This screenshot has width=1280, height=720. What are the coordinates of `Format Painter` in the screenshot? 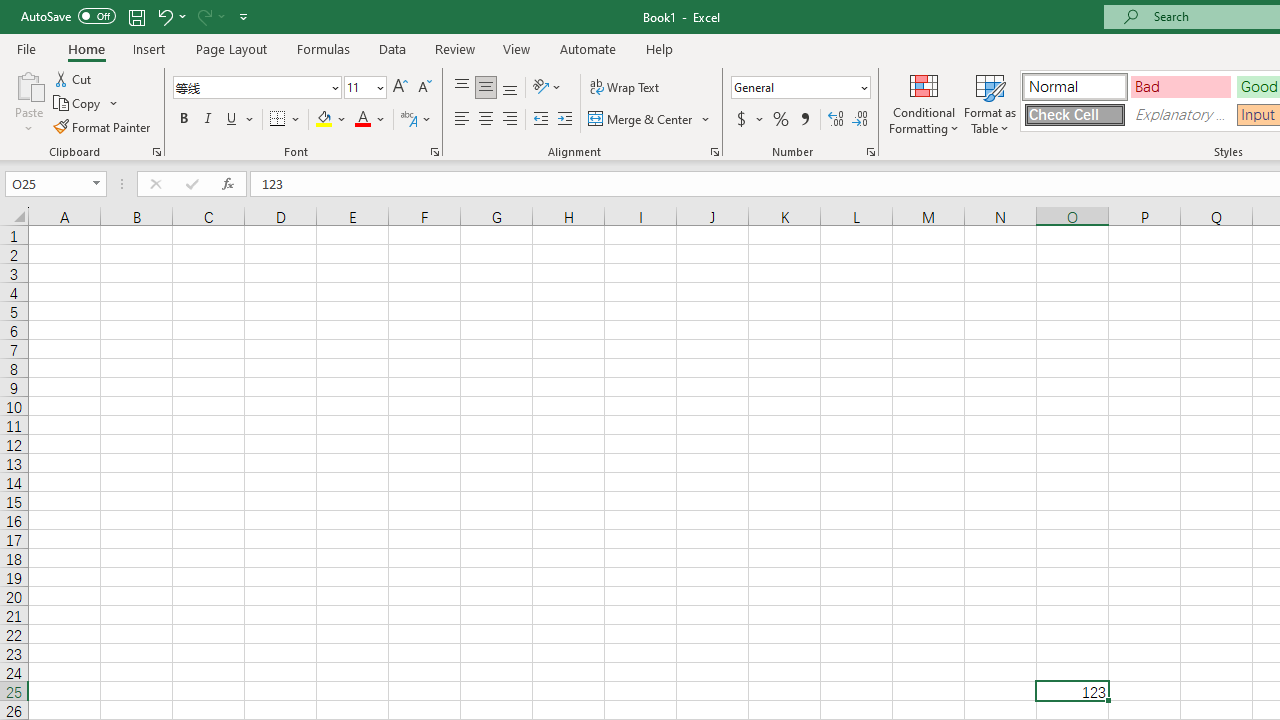 It's located at (103, 126).